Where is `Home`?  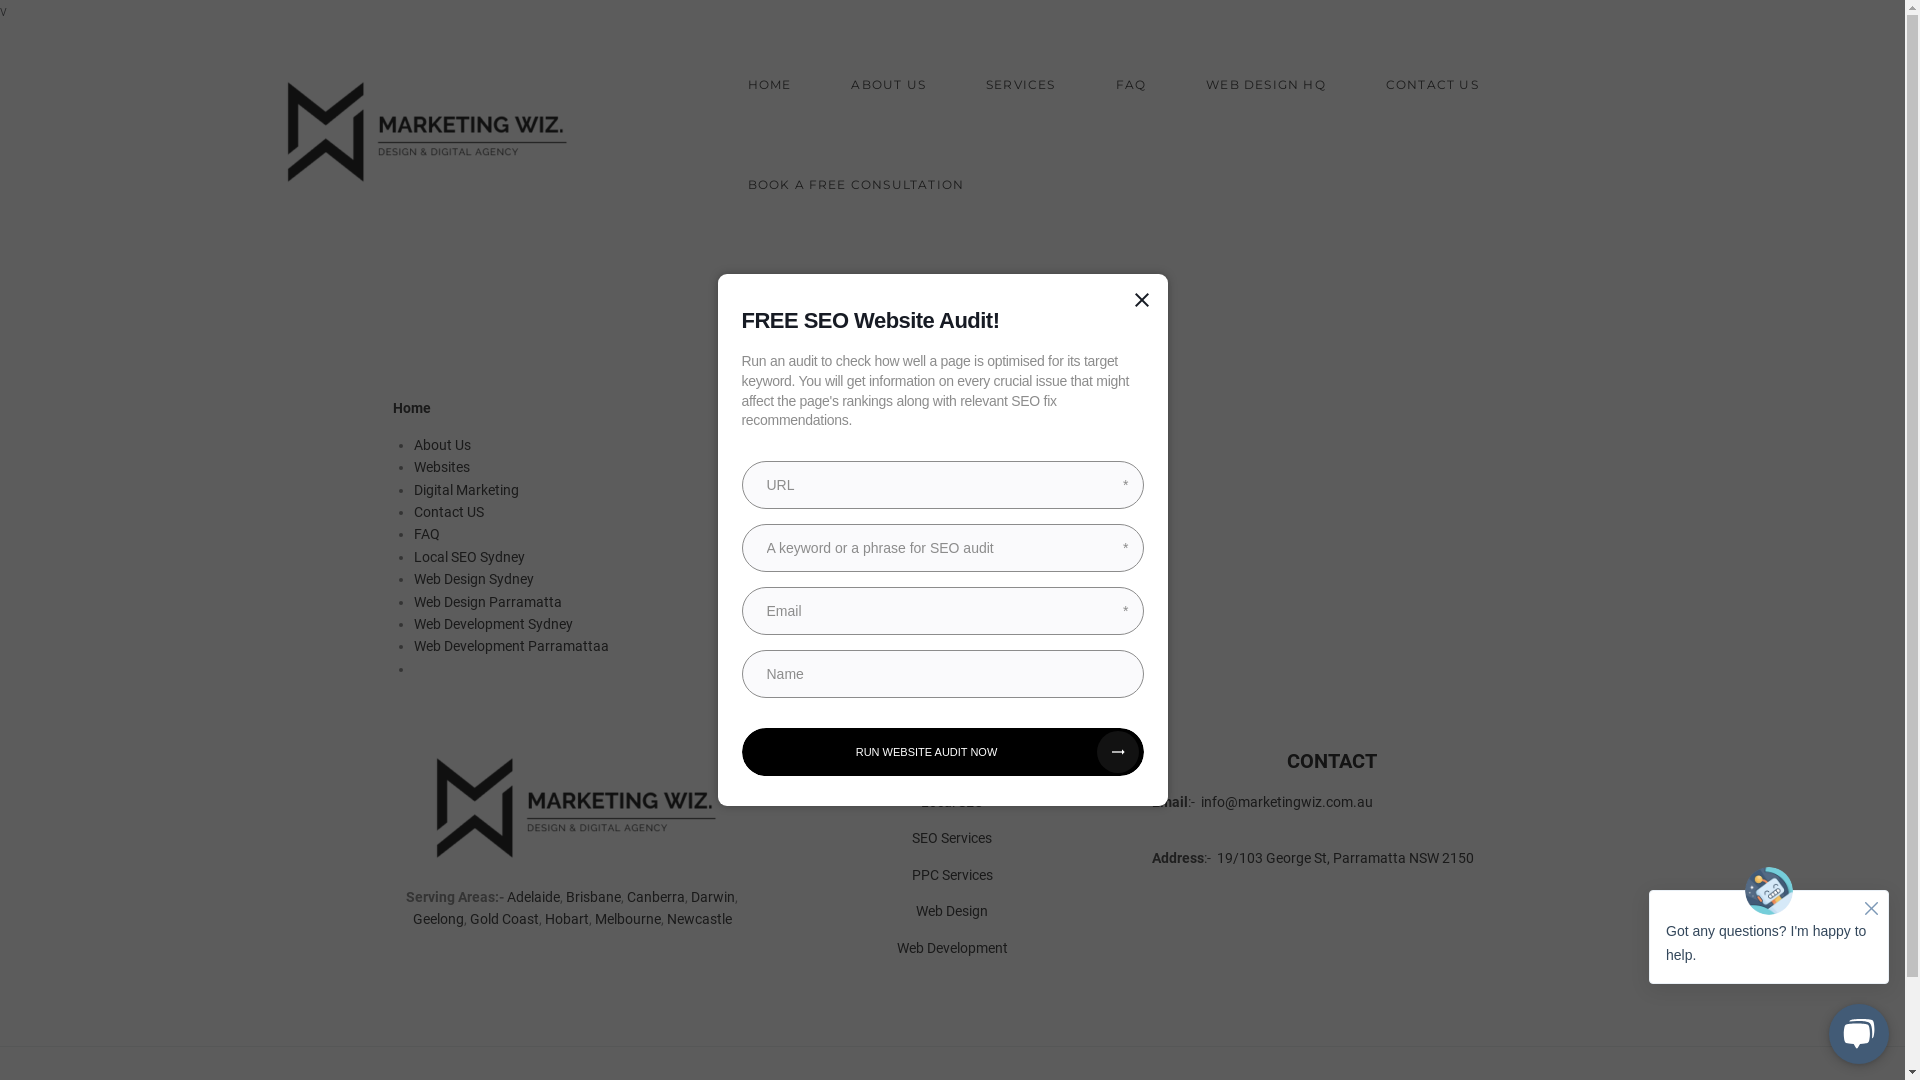 Home is located at coordinates (411, 408).